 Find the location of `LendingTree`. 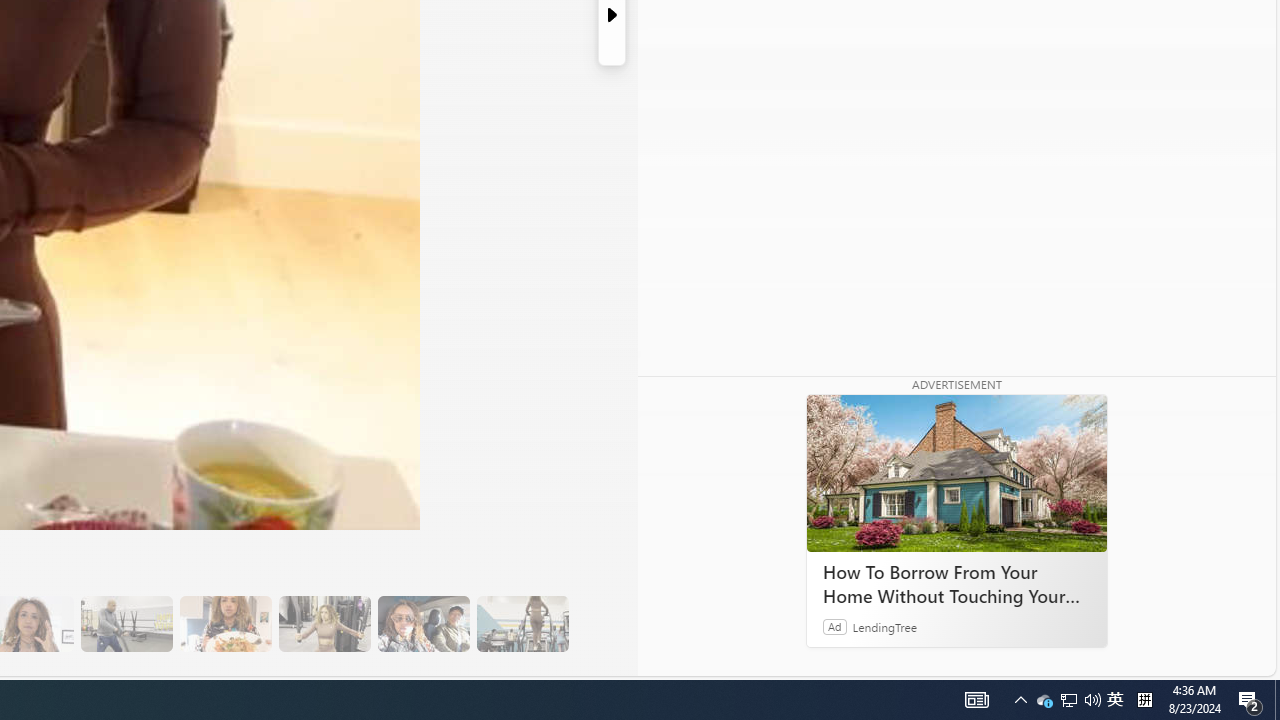

LendingTree is located at coordinates (884, 626).